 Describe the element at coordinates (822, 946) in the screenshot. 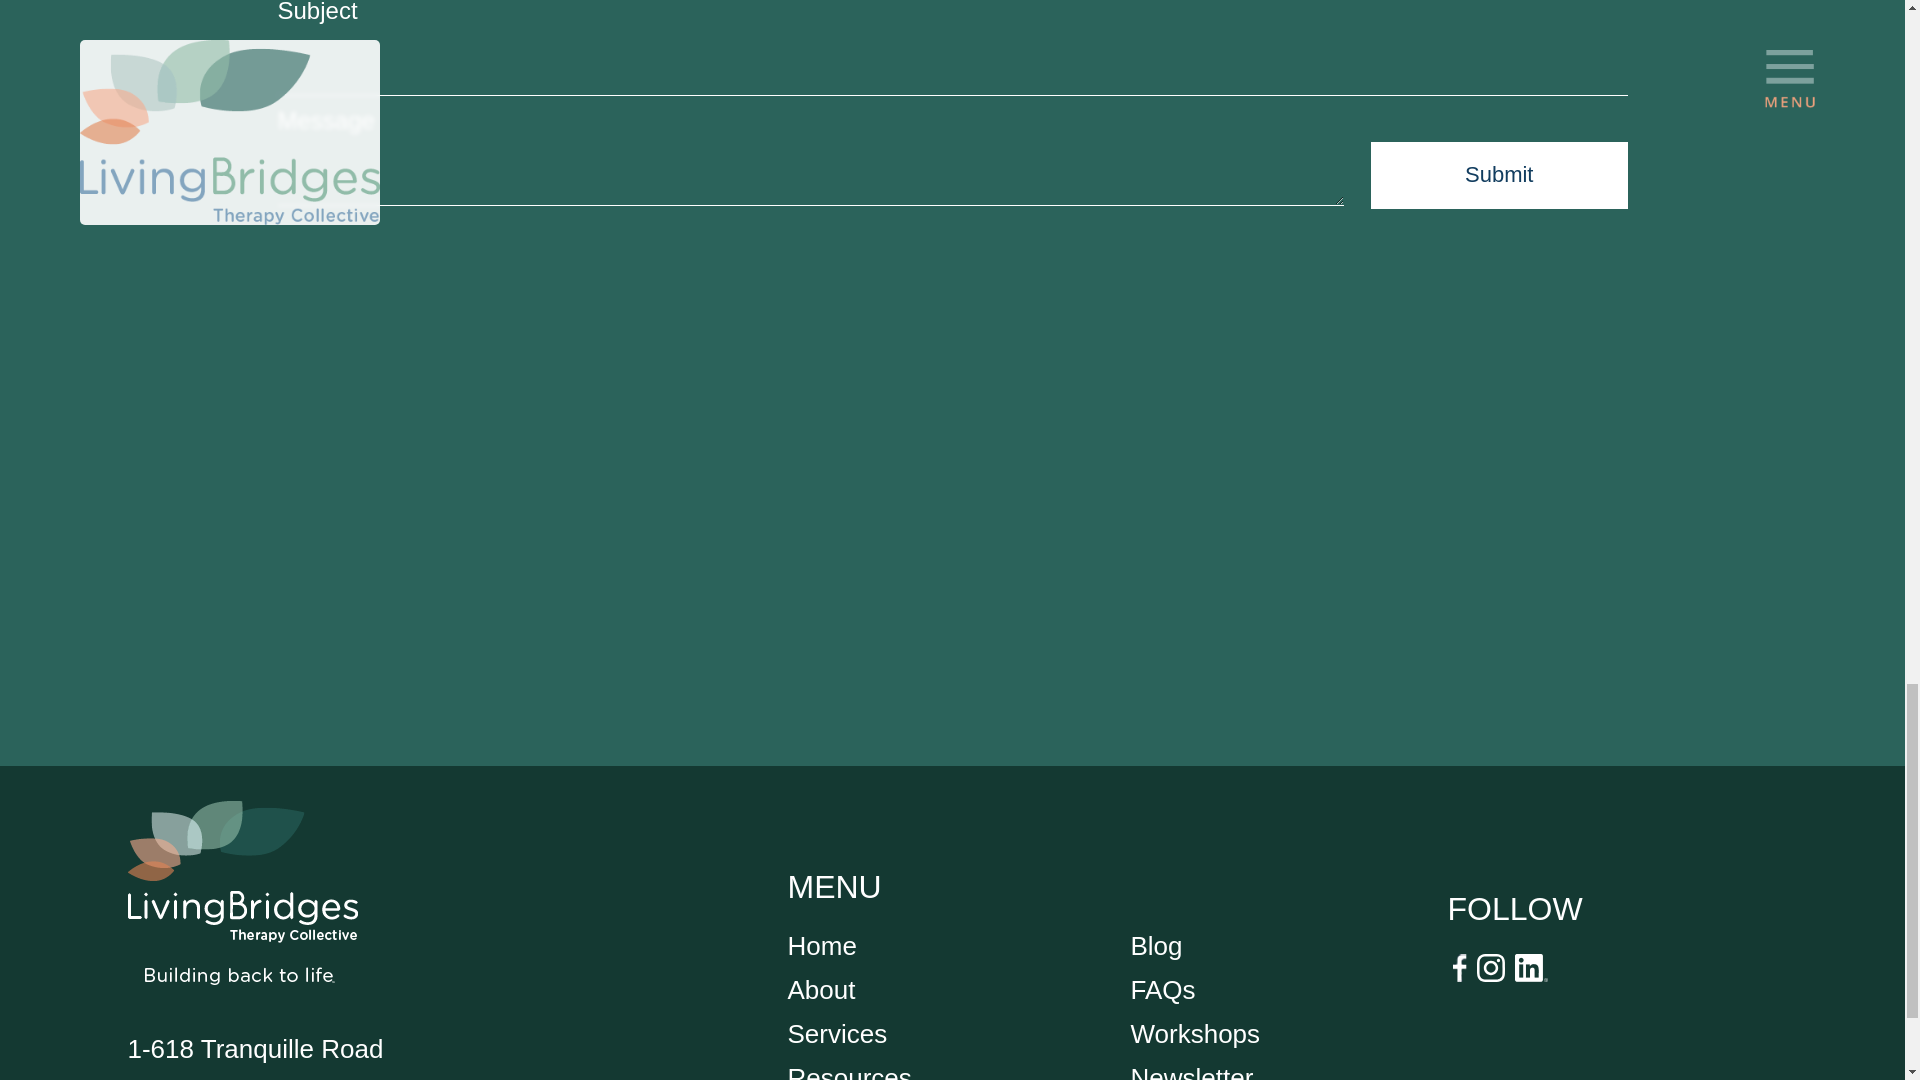

I see `Home` at that location.